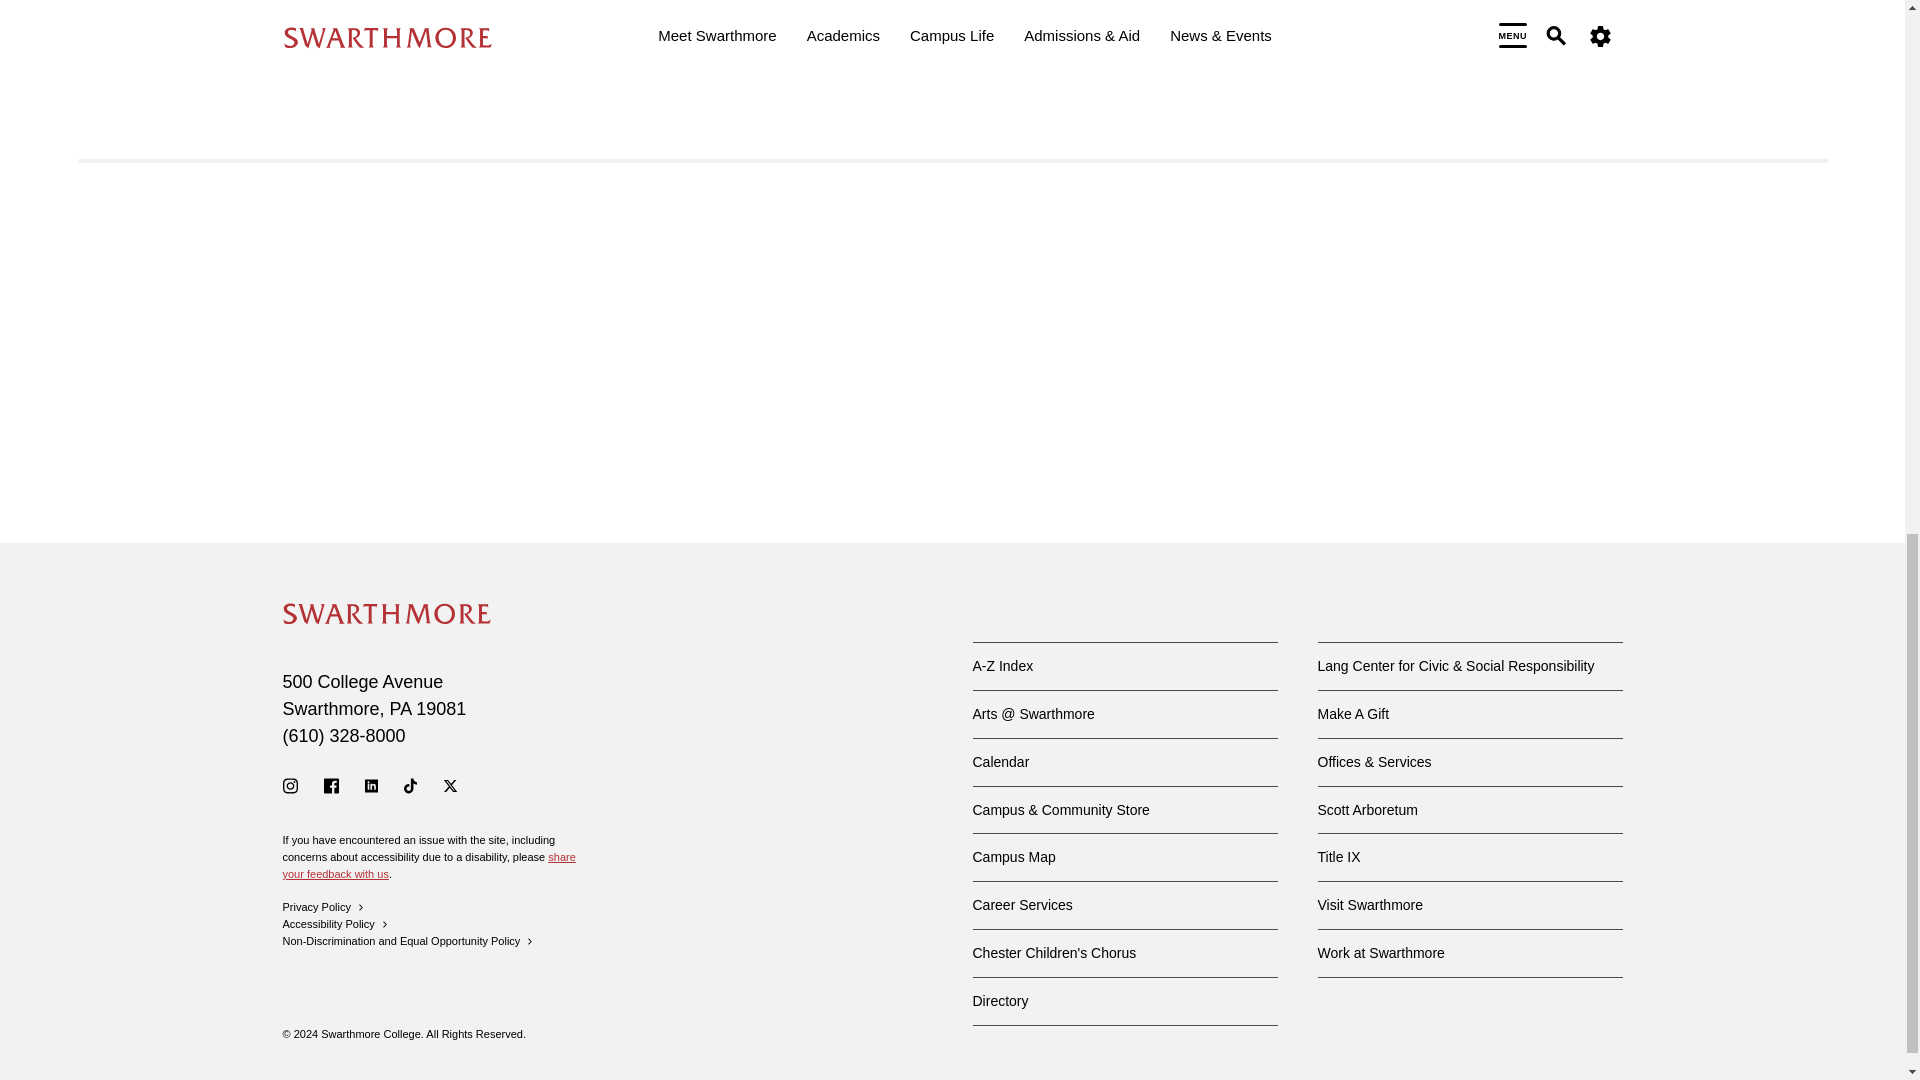 The height and width of the screenshot is (1080, 1920). I want to click on Instagram, so click(290, 785).